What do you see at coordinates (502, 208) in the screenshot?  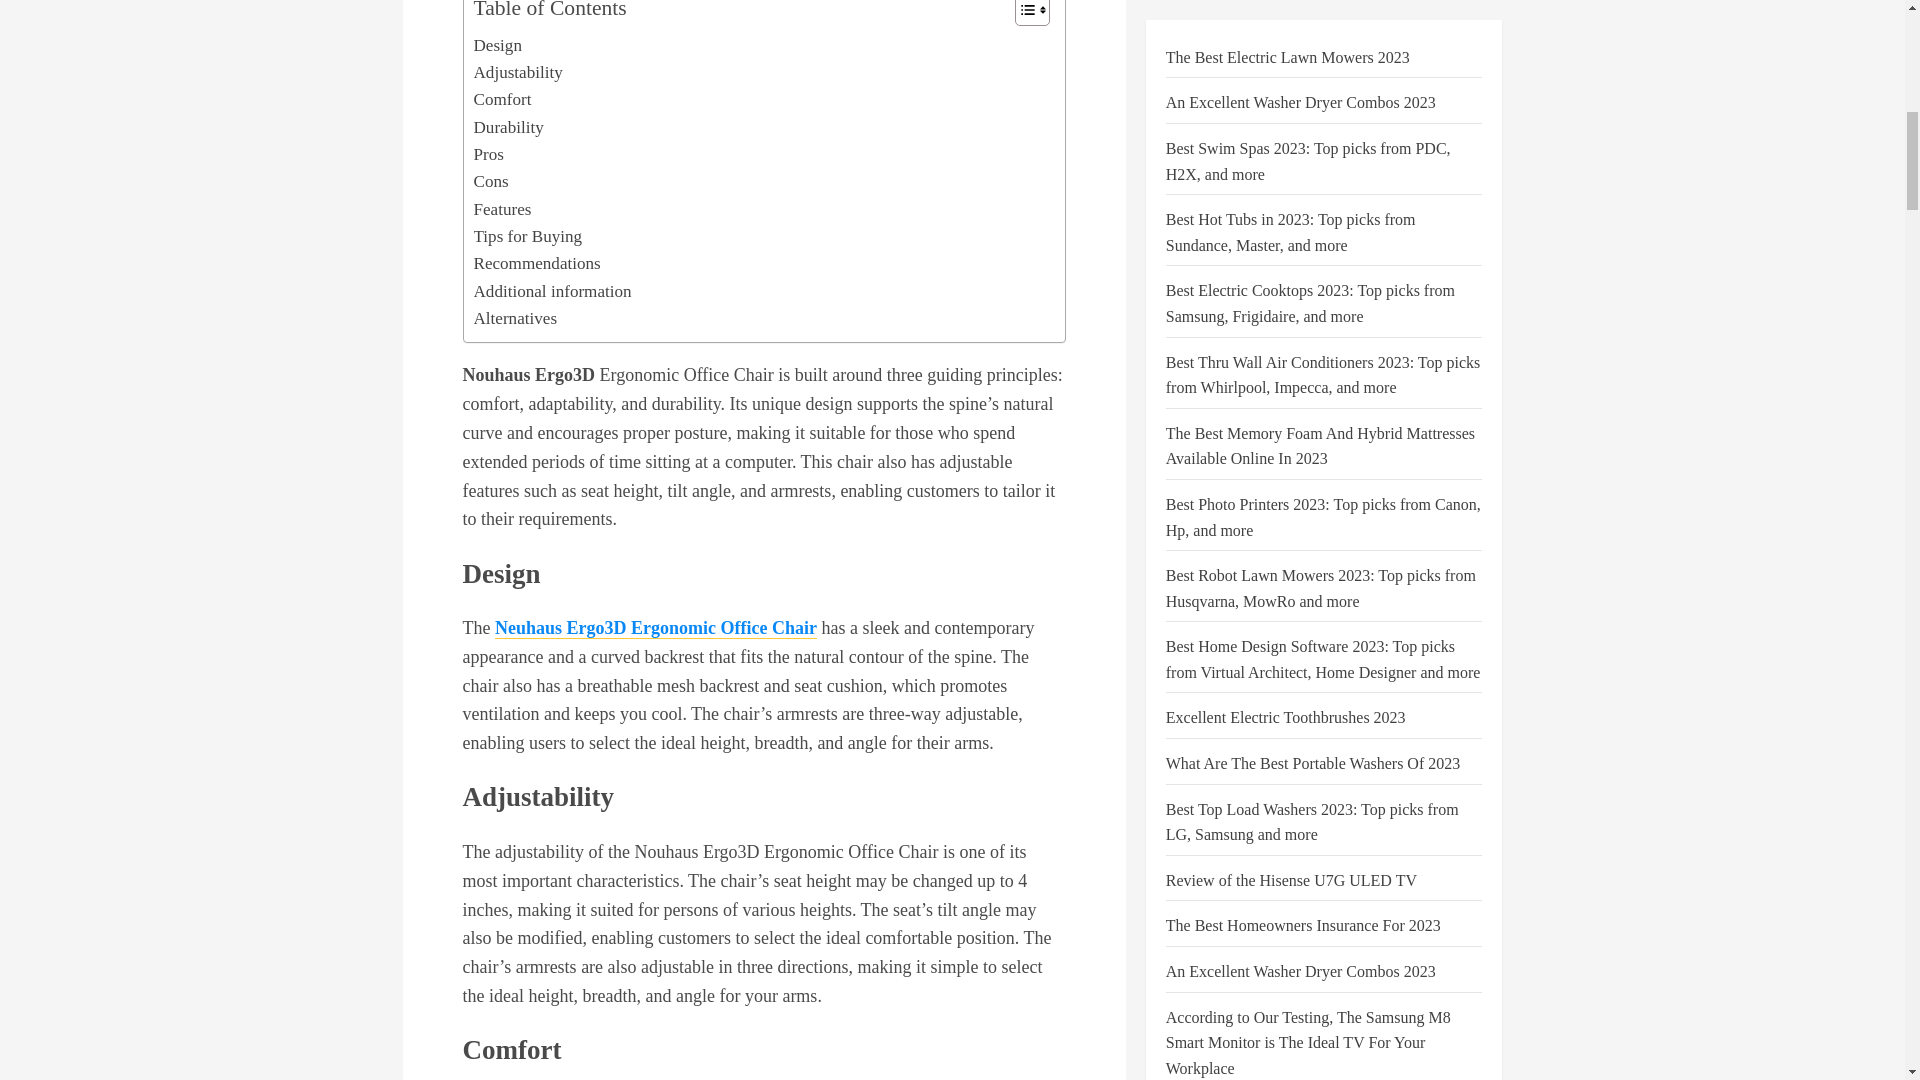 I see `Features` at bounding box center [502, 208].